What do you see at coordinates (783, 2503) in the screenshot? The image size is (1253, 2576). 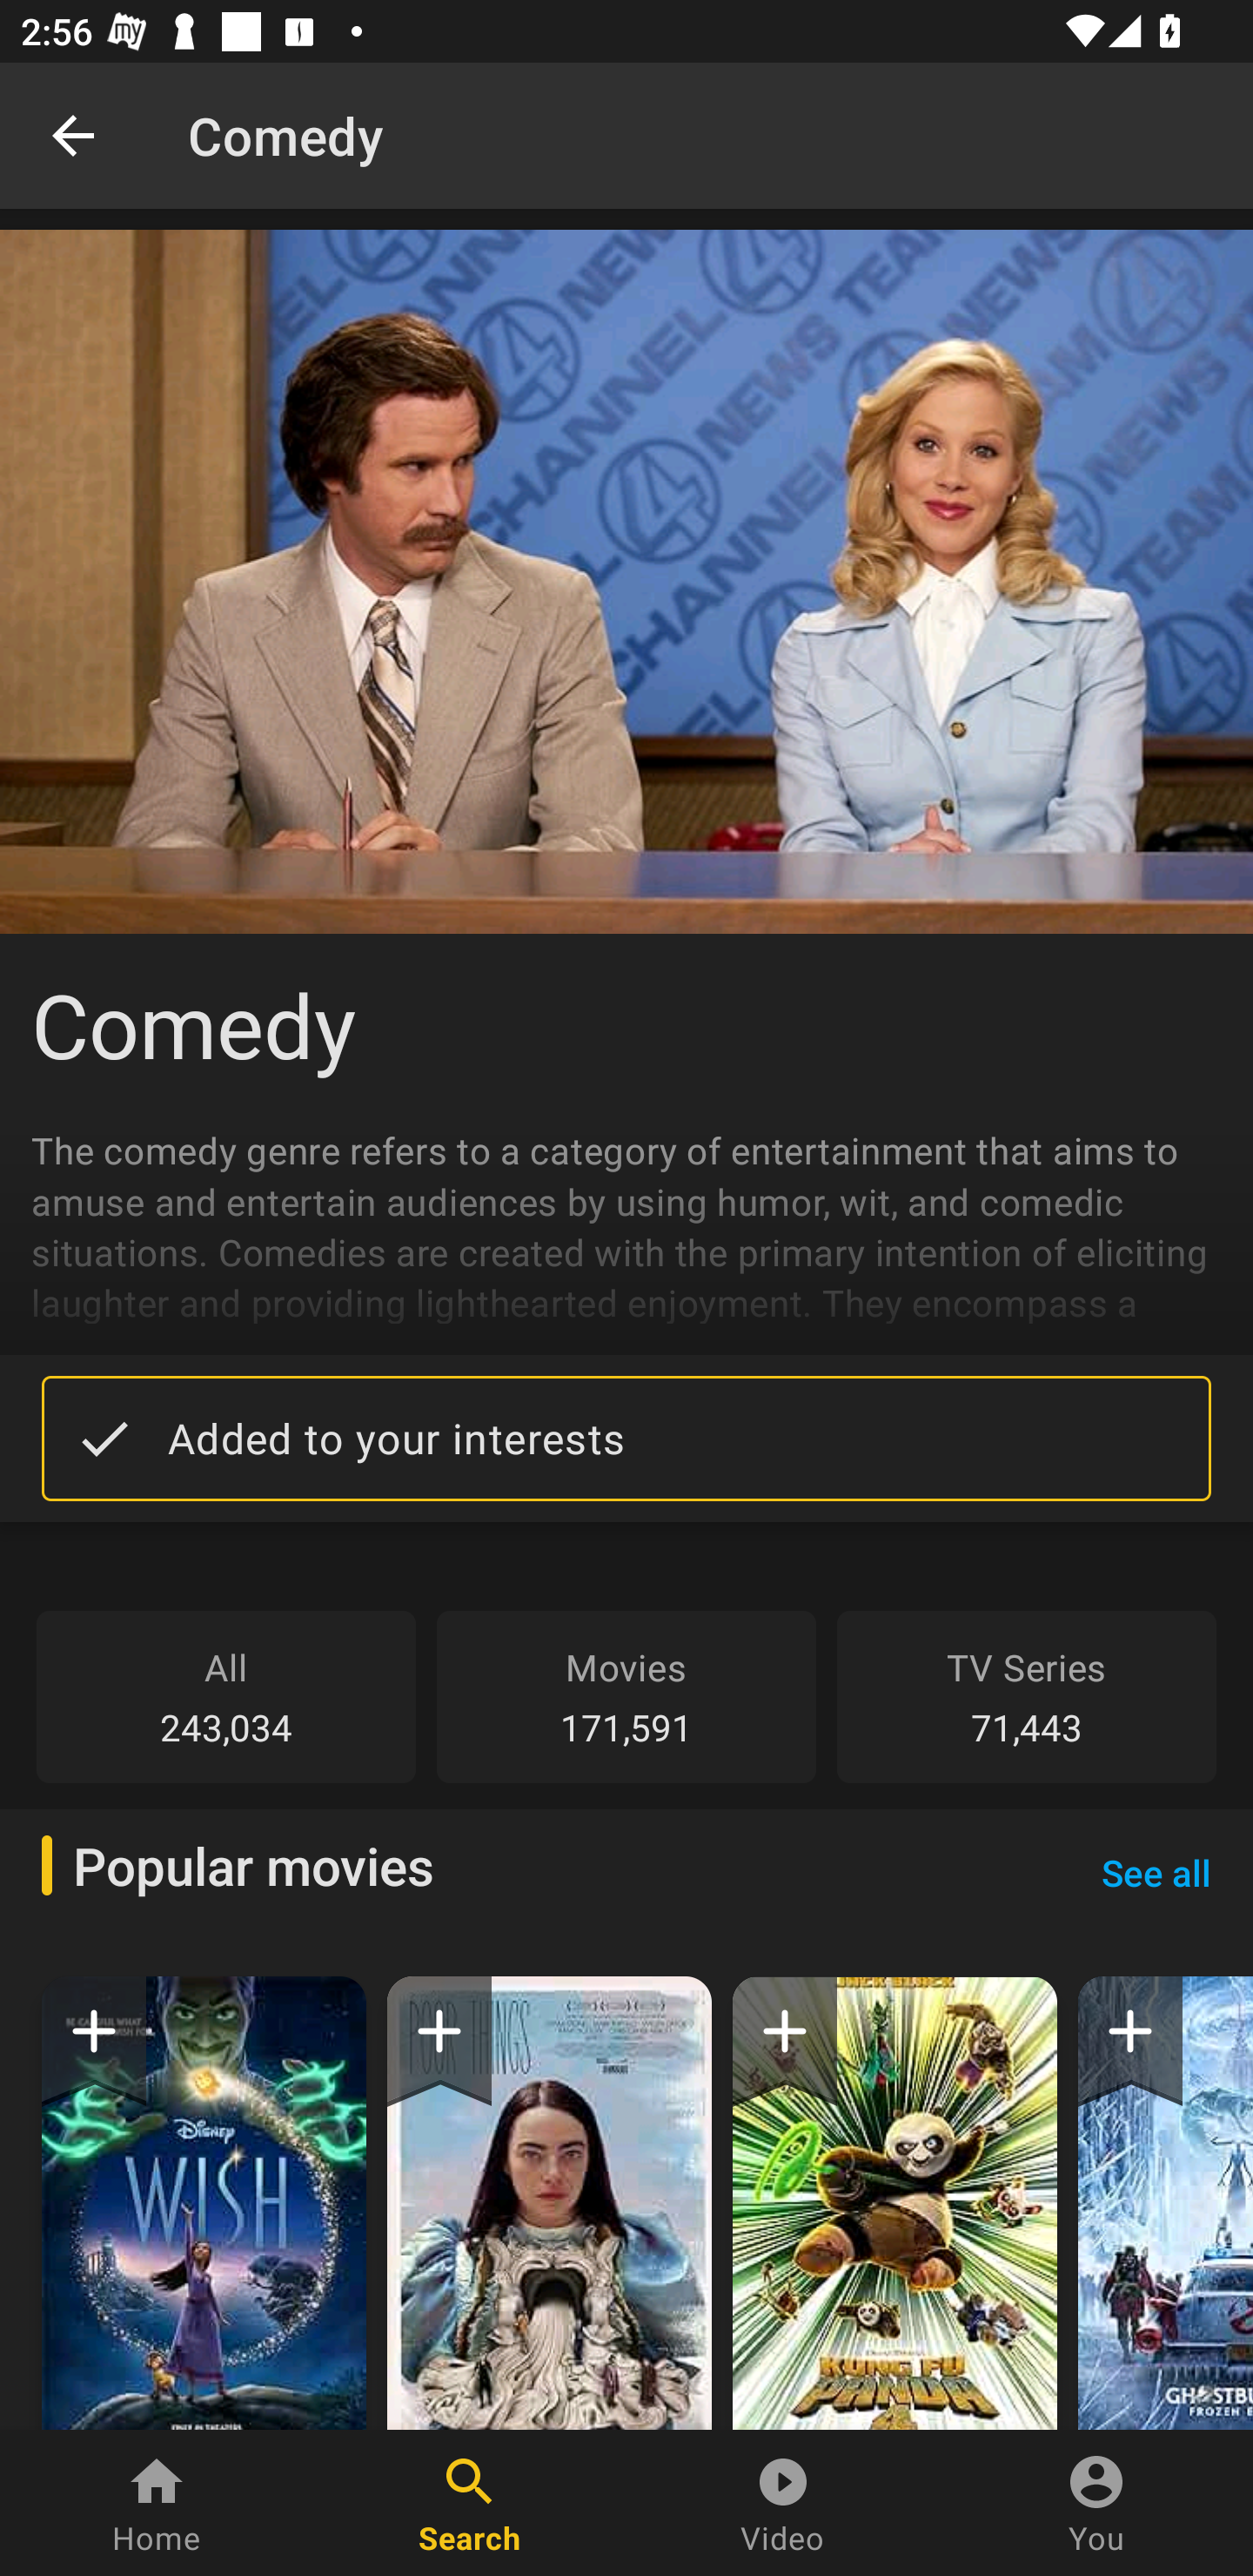 I see `Video` at bounding box center [783, 2503].